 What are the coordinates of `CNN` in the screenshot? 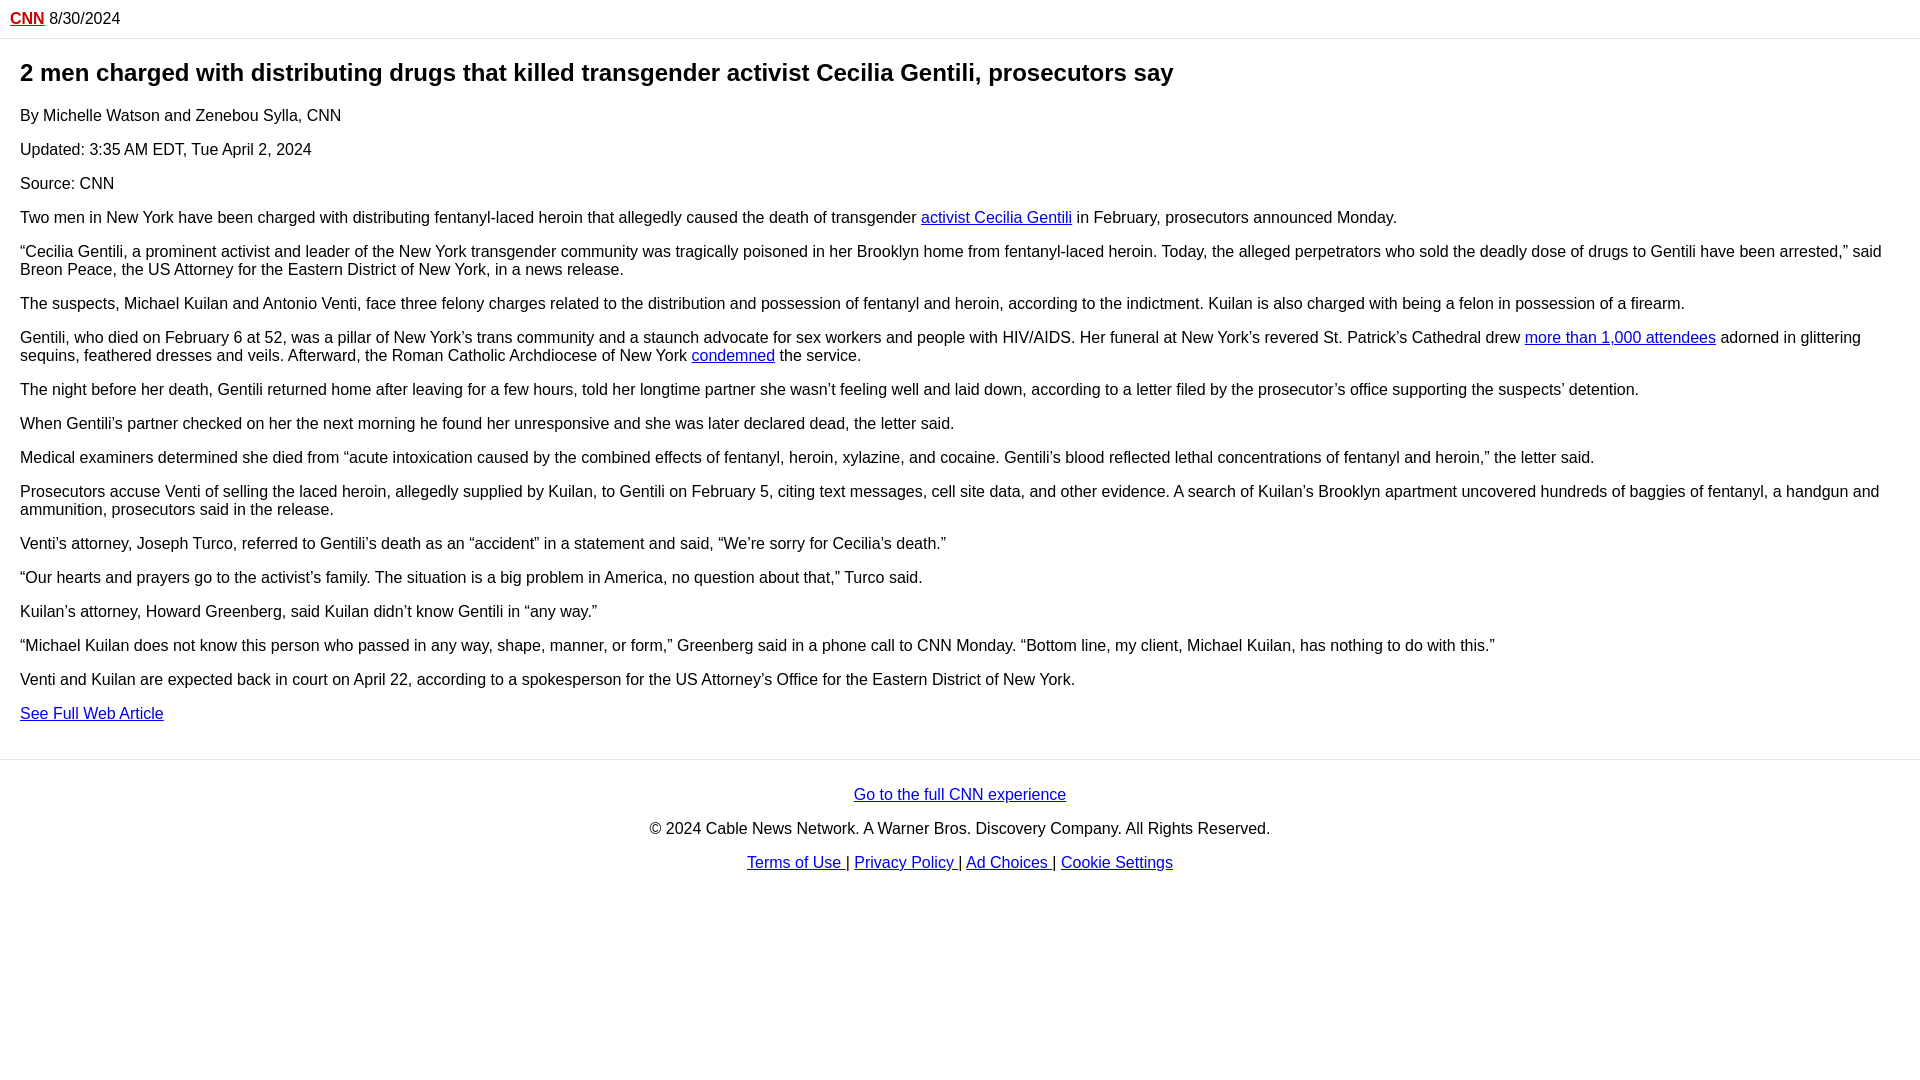 It's located at (26, 18).